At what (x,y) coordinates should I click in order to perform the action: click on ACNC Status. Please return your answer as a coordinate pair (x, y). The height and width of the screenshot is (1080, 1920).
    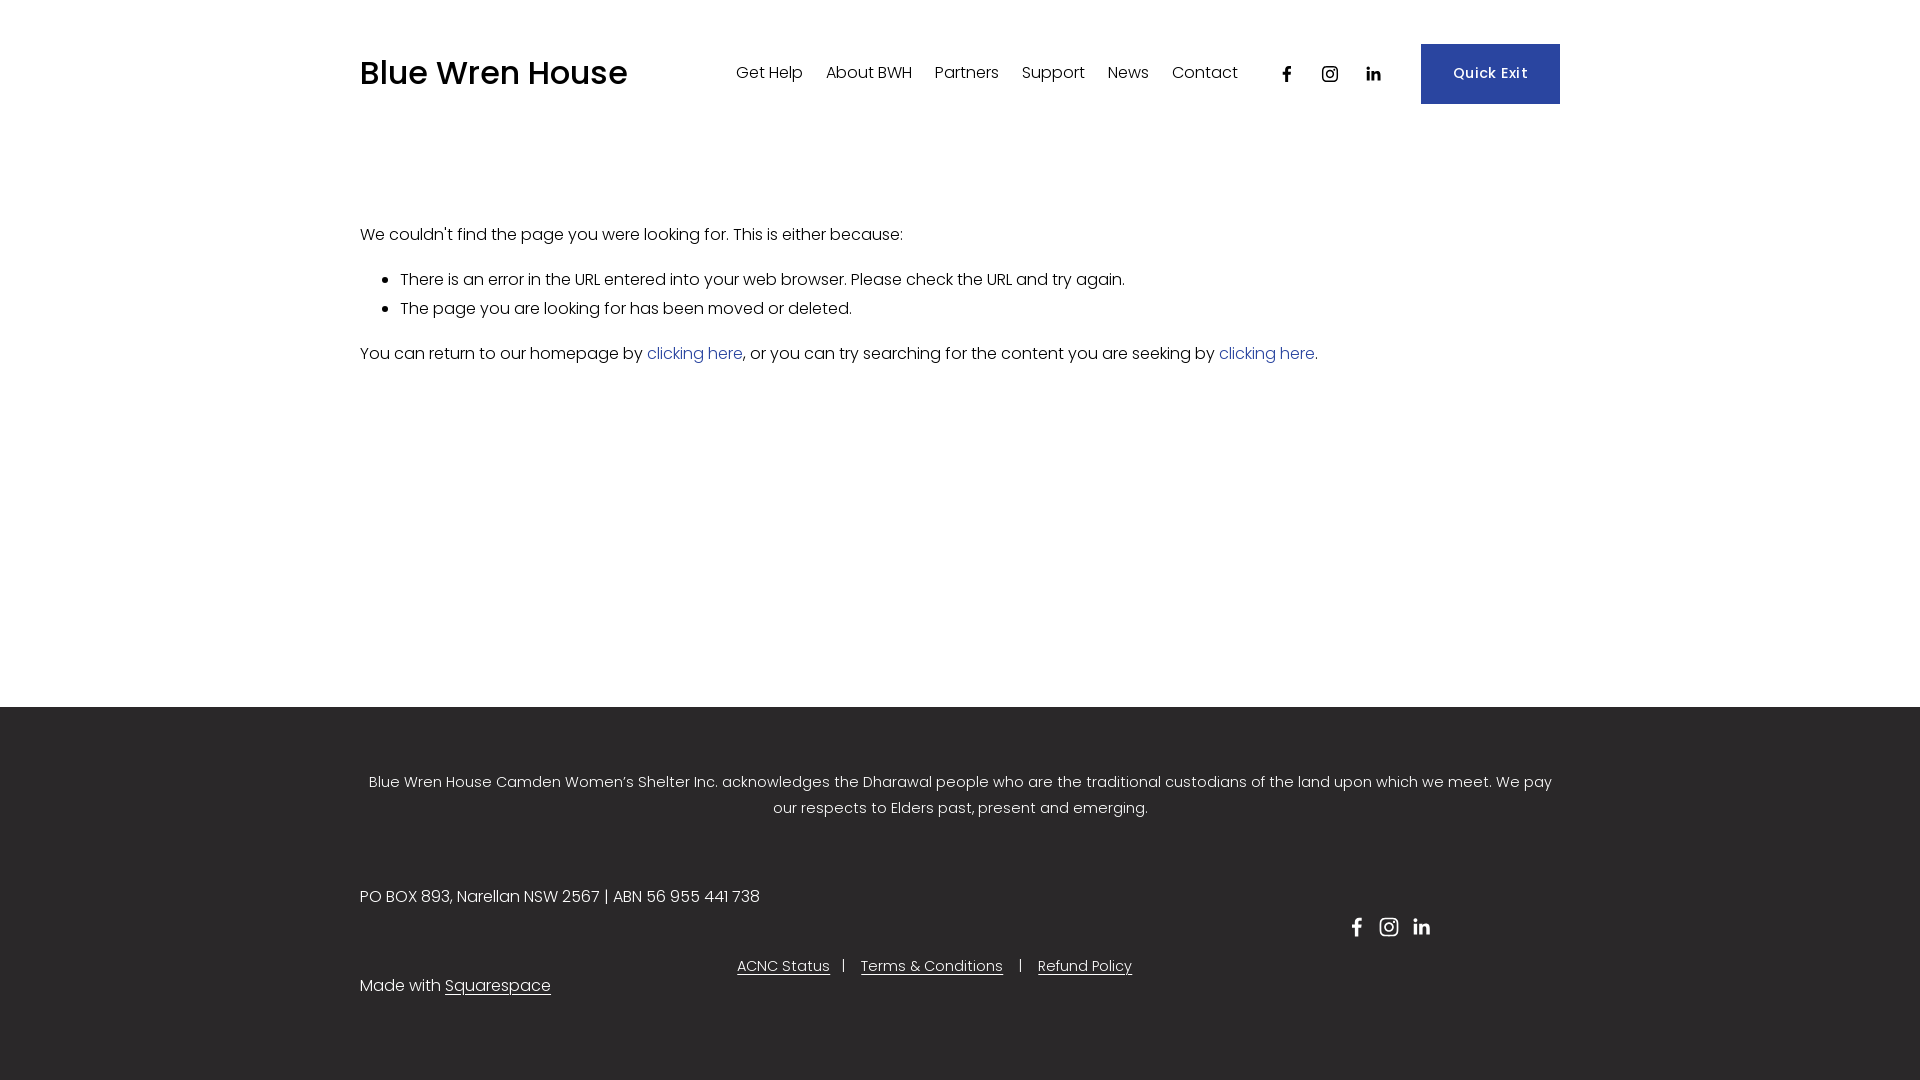
    Looking at the image, I should click on (784, 967).